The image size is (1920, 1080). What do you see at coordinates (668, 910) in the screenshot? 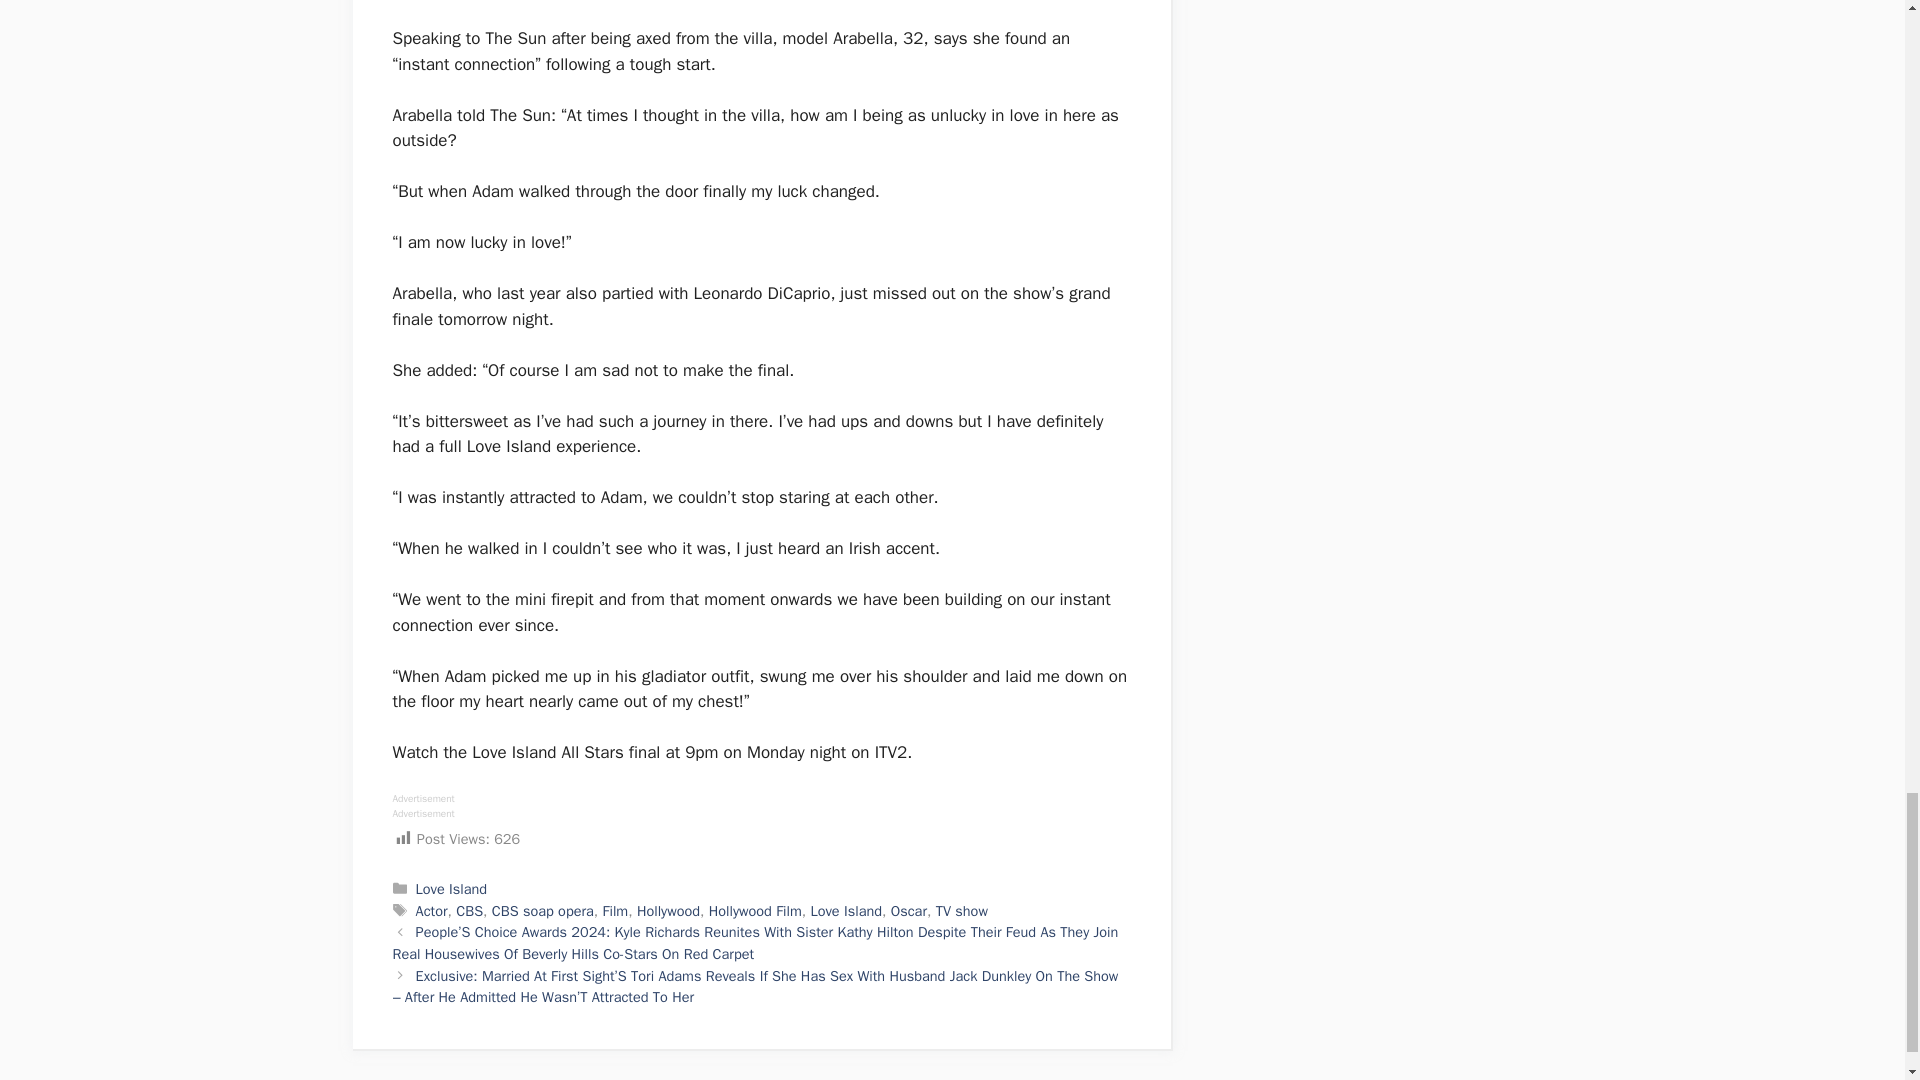
I see `Hollywood` at bounding box center [668, 910].